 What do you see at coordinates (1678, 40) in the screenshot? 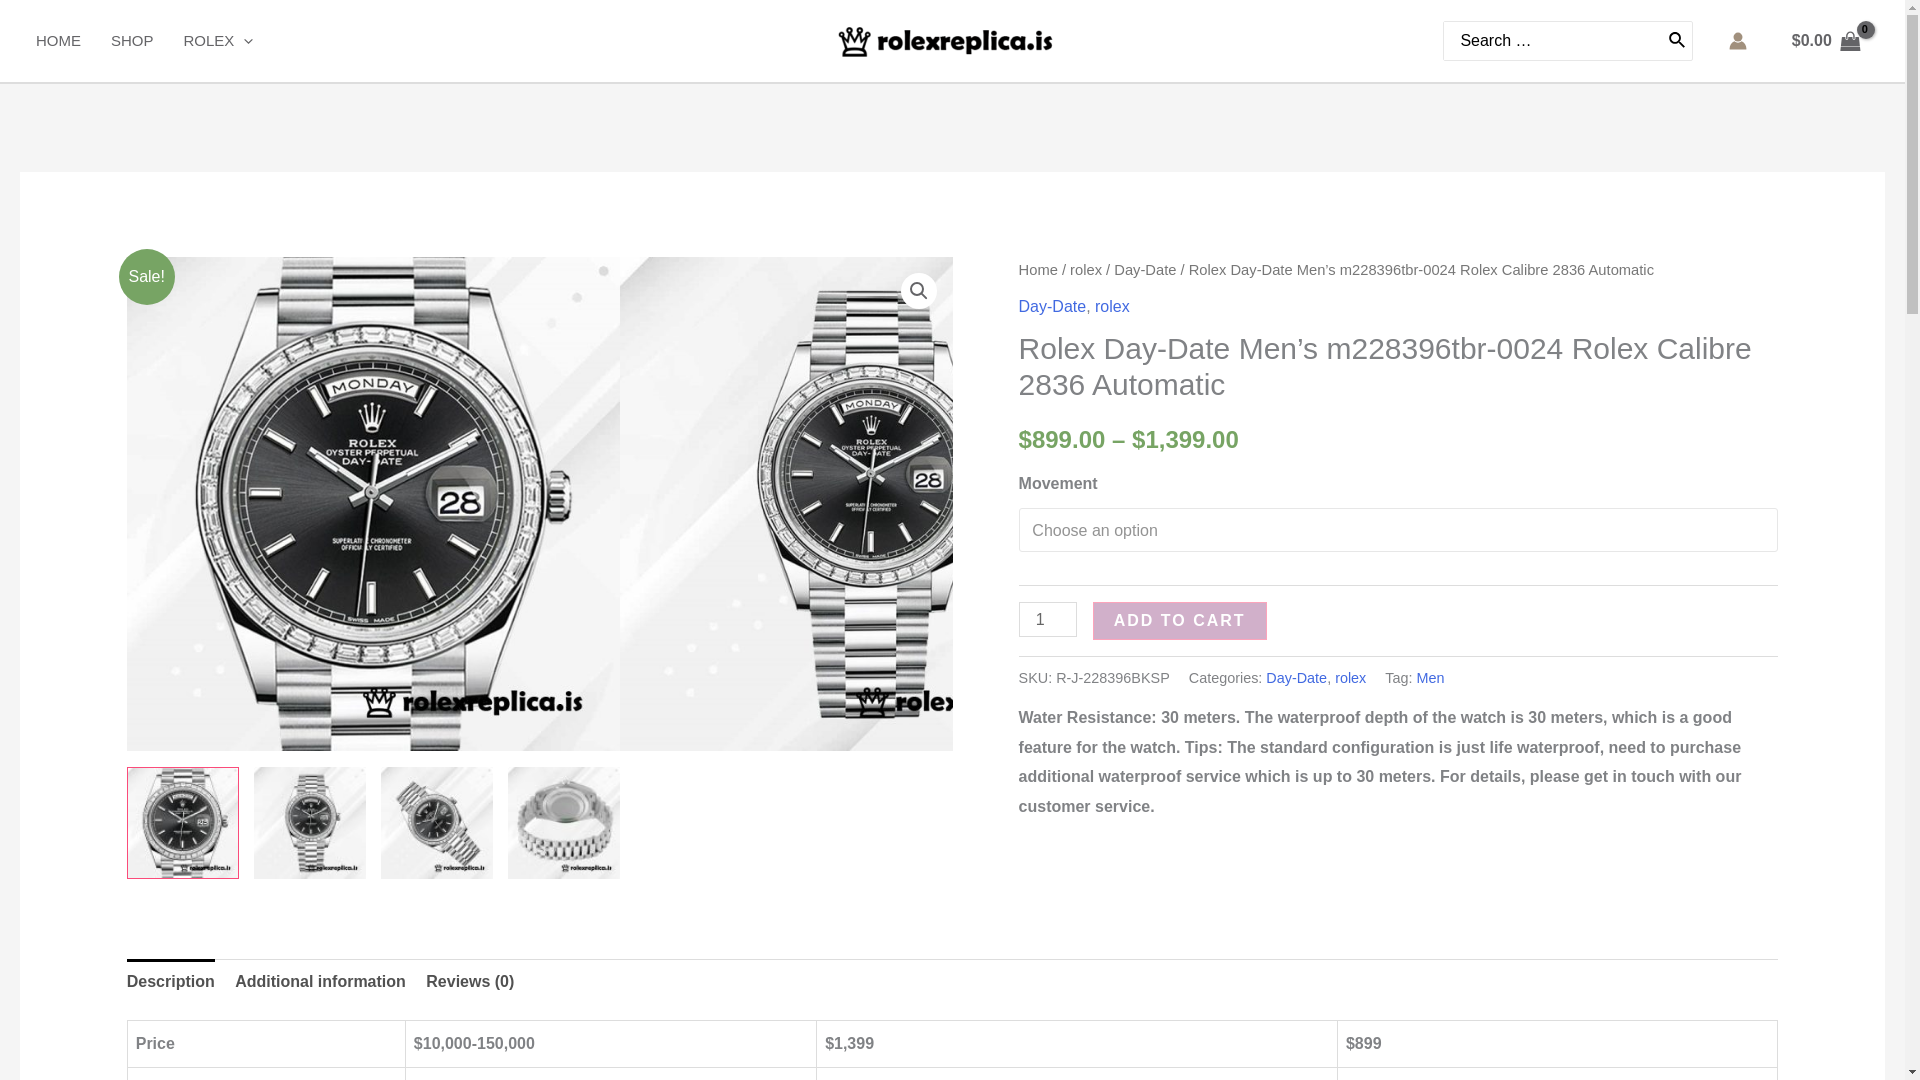
I see `Search` at bounding box center [1678, 40].